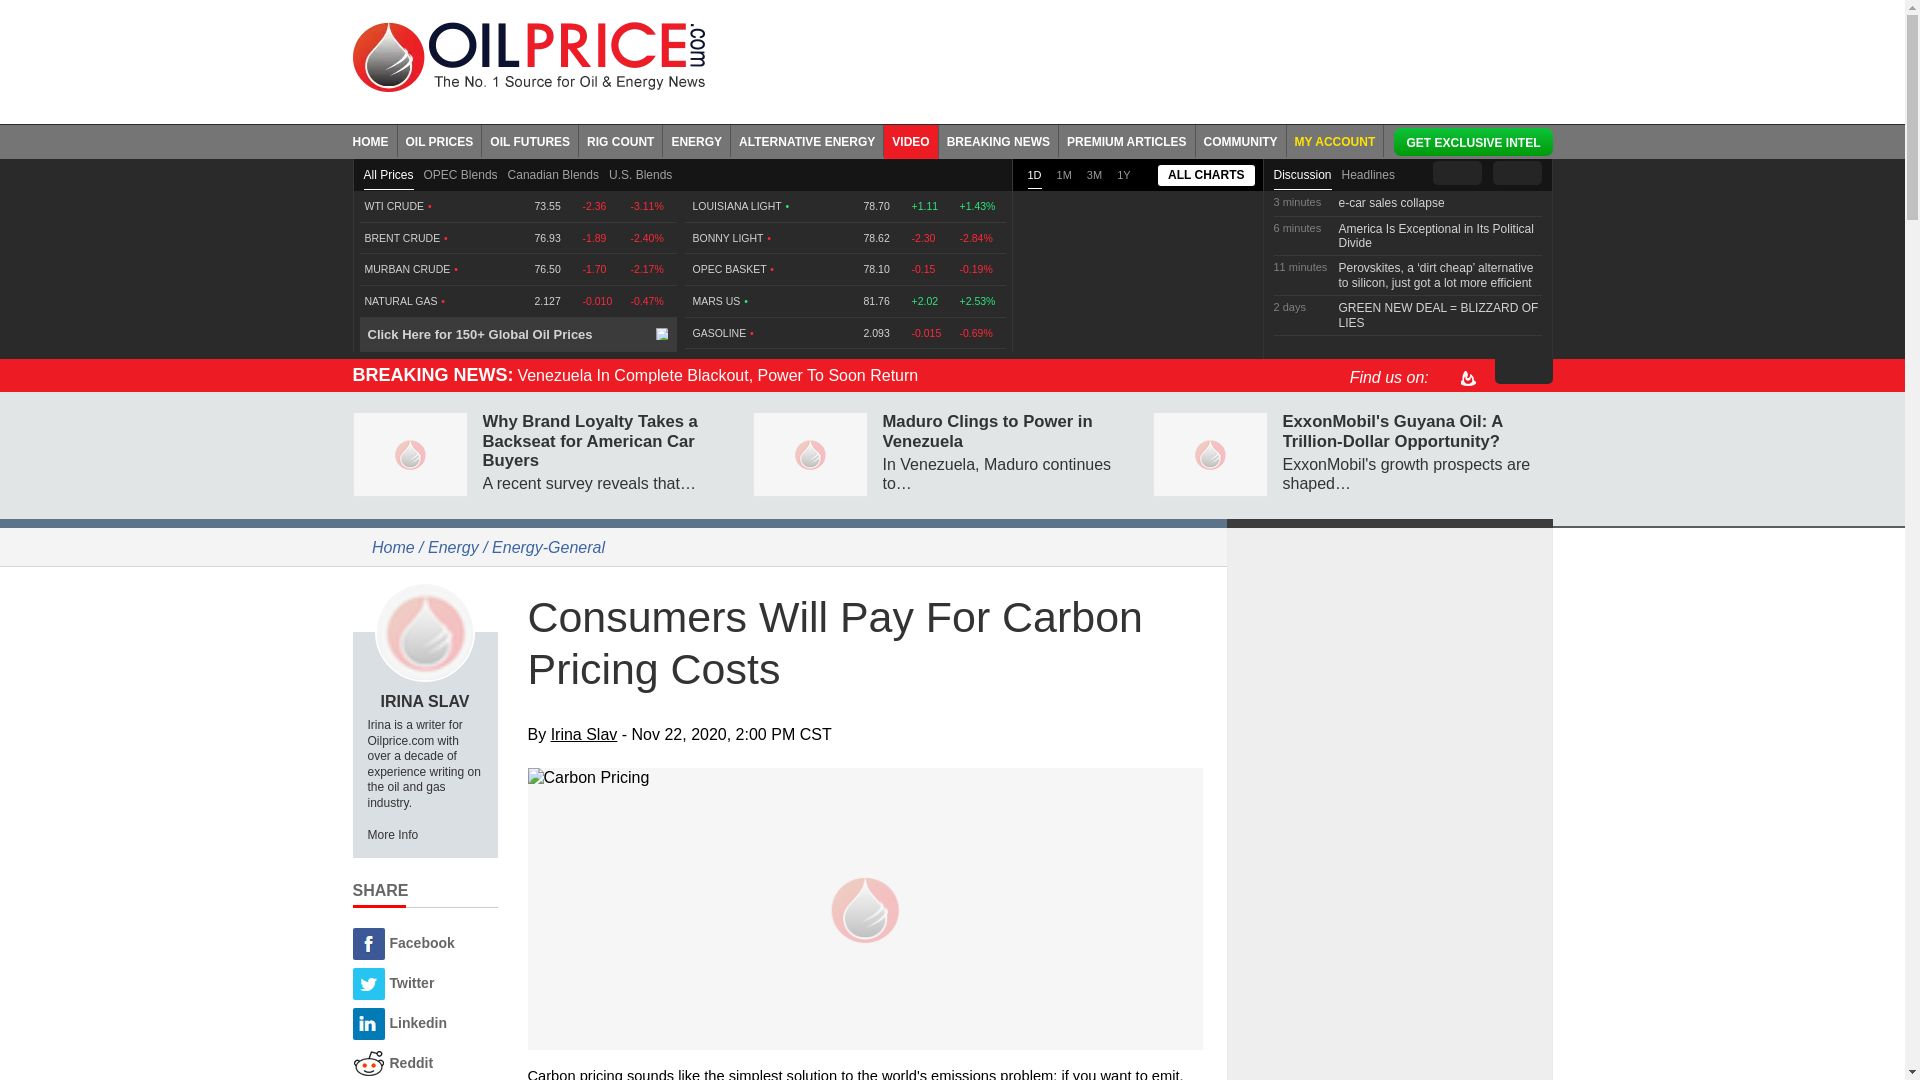  What do you see at coordinates (440, 140) in the screenshot?
I see `OIL PRICES` at bounding box center [440, 140].